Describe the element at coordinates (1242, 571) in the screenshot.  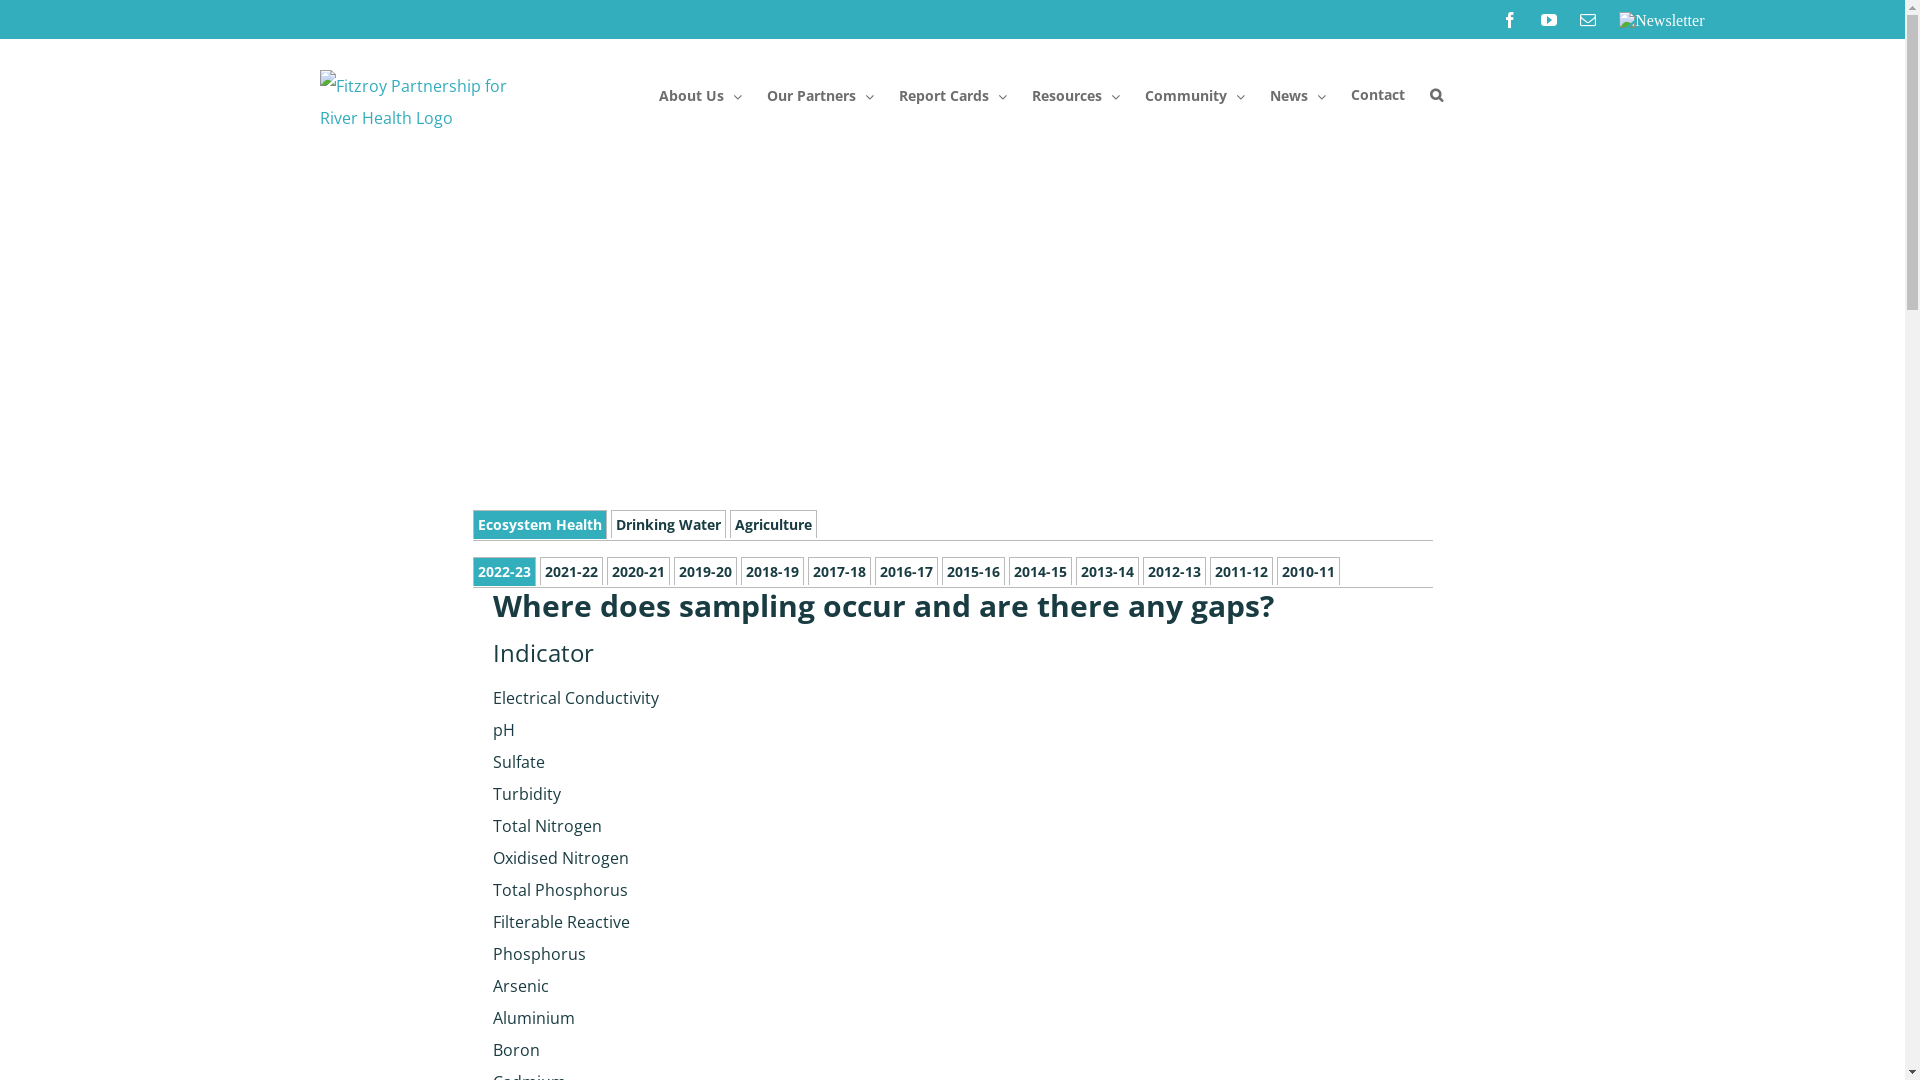
I see `2011-12` at that location.